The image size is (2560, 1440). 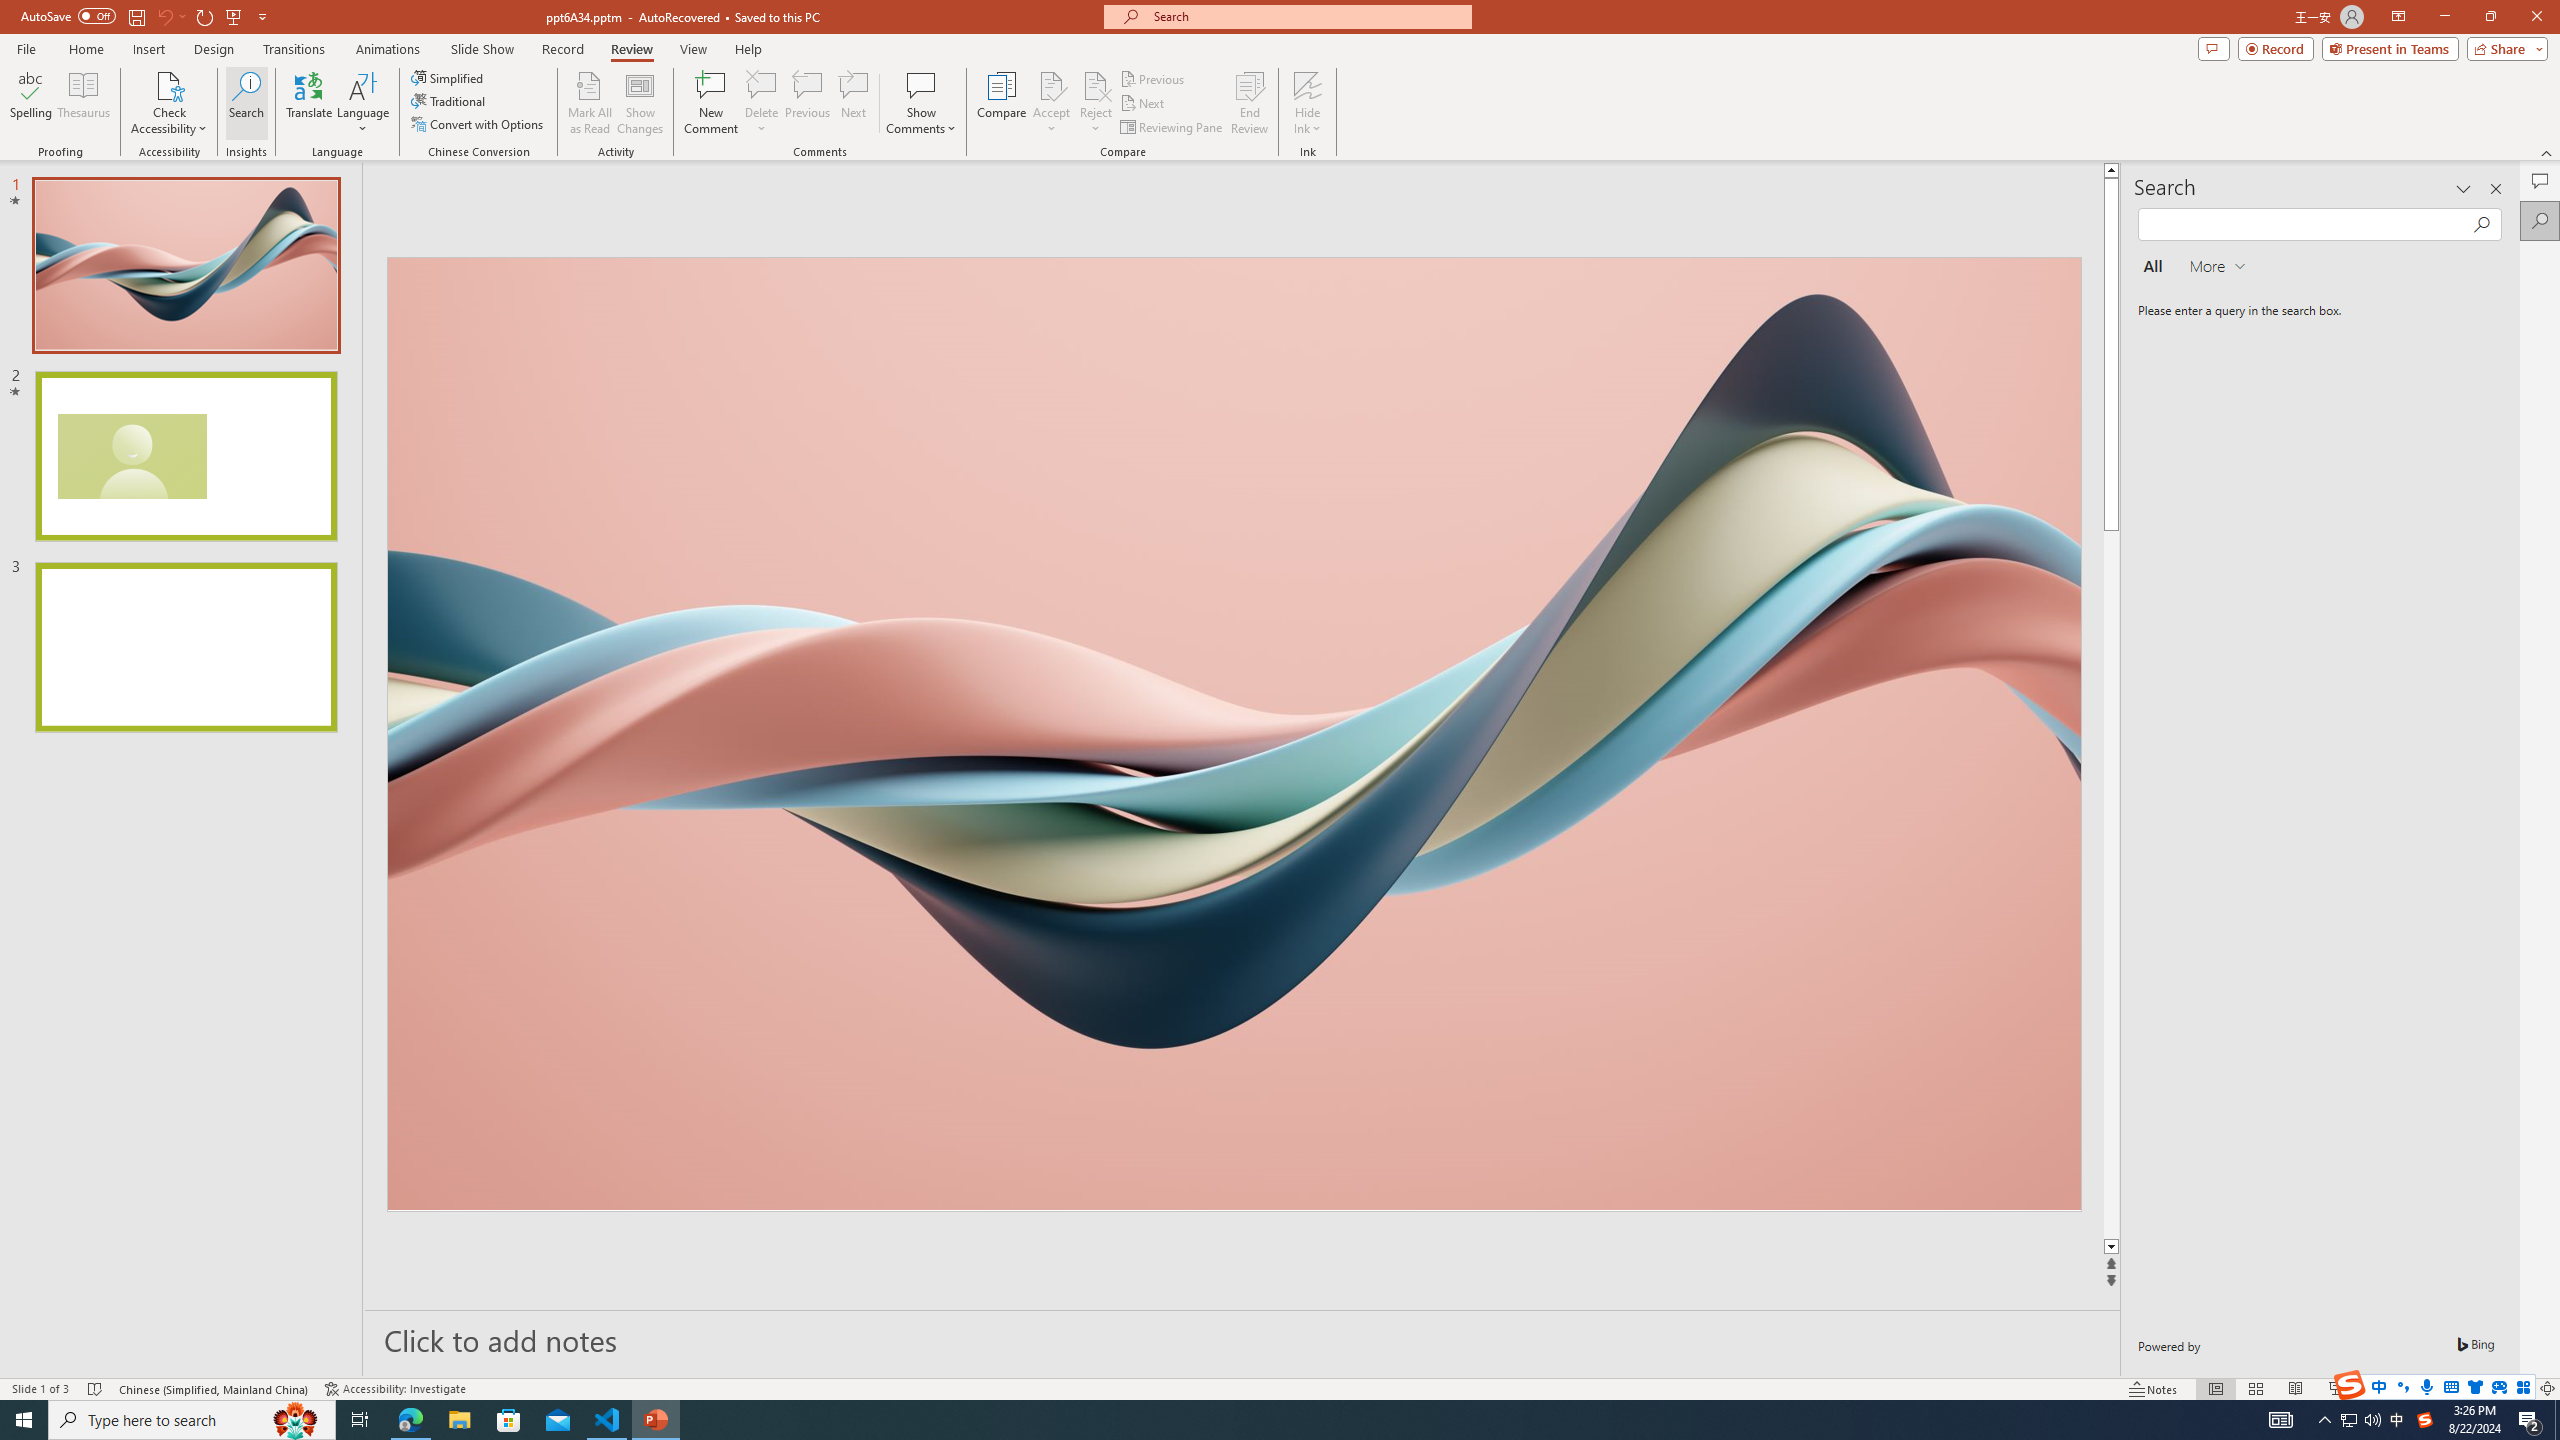 What do you see at coordinates (478, 124) in the screenshot?
I see `Convert with Options...` at bounding box center [478, 124].